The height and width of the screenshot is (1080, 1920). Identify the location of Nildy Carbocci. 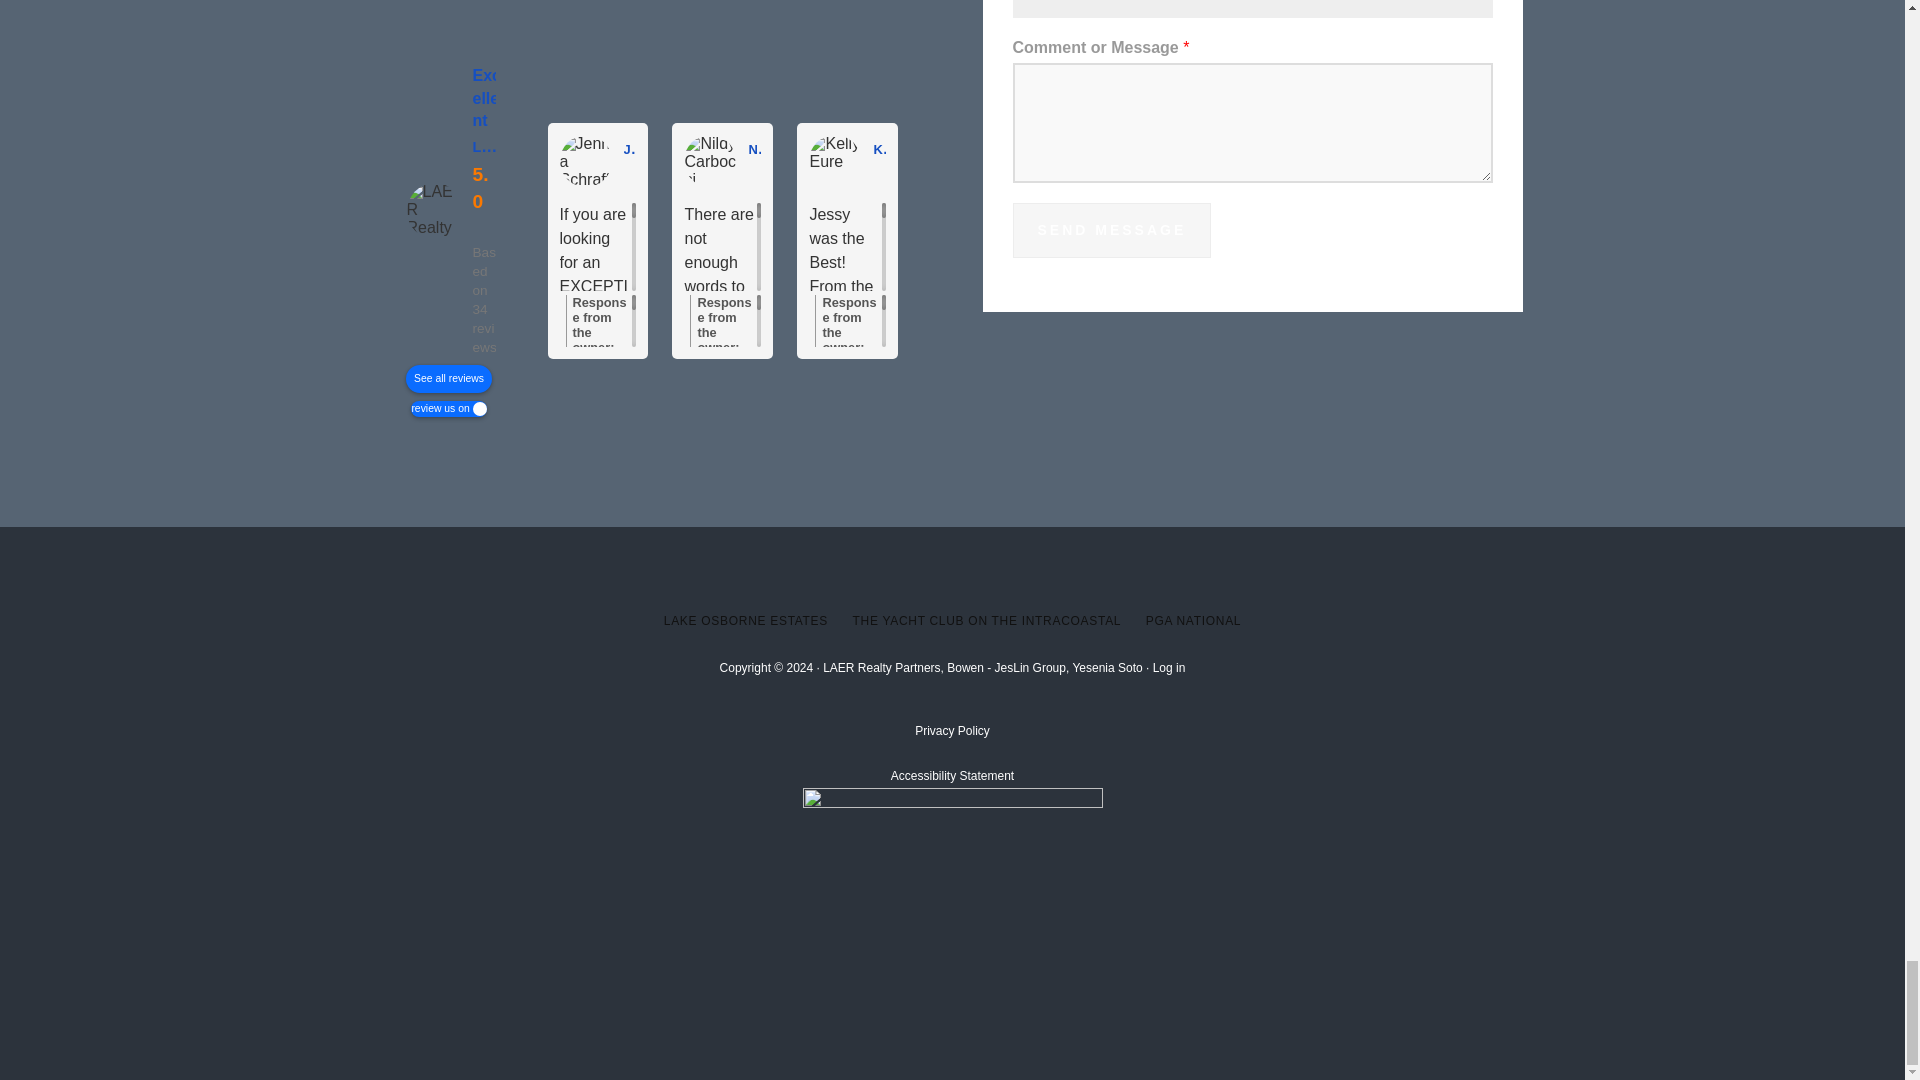
(709, 160).